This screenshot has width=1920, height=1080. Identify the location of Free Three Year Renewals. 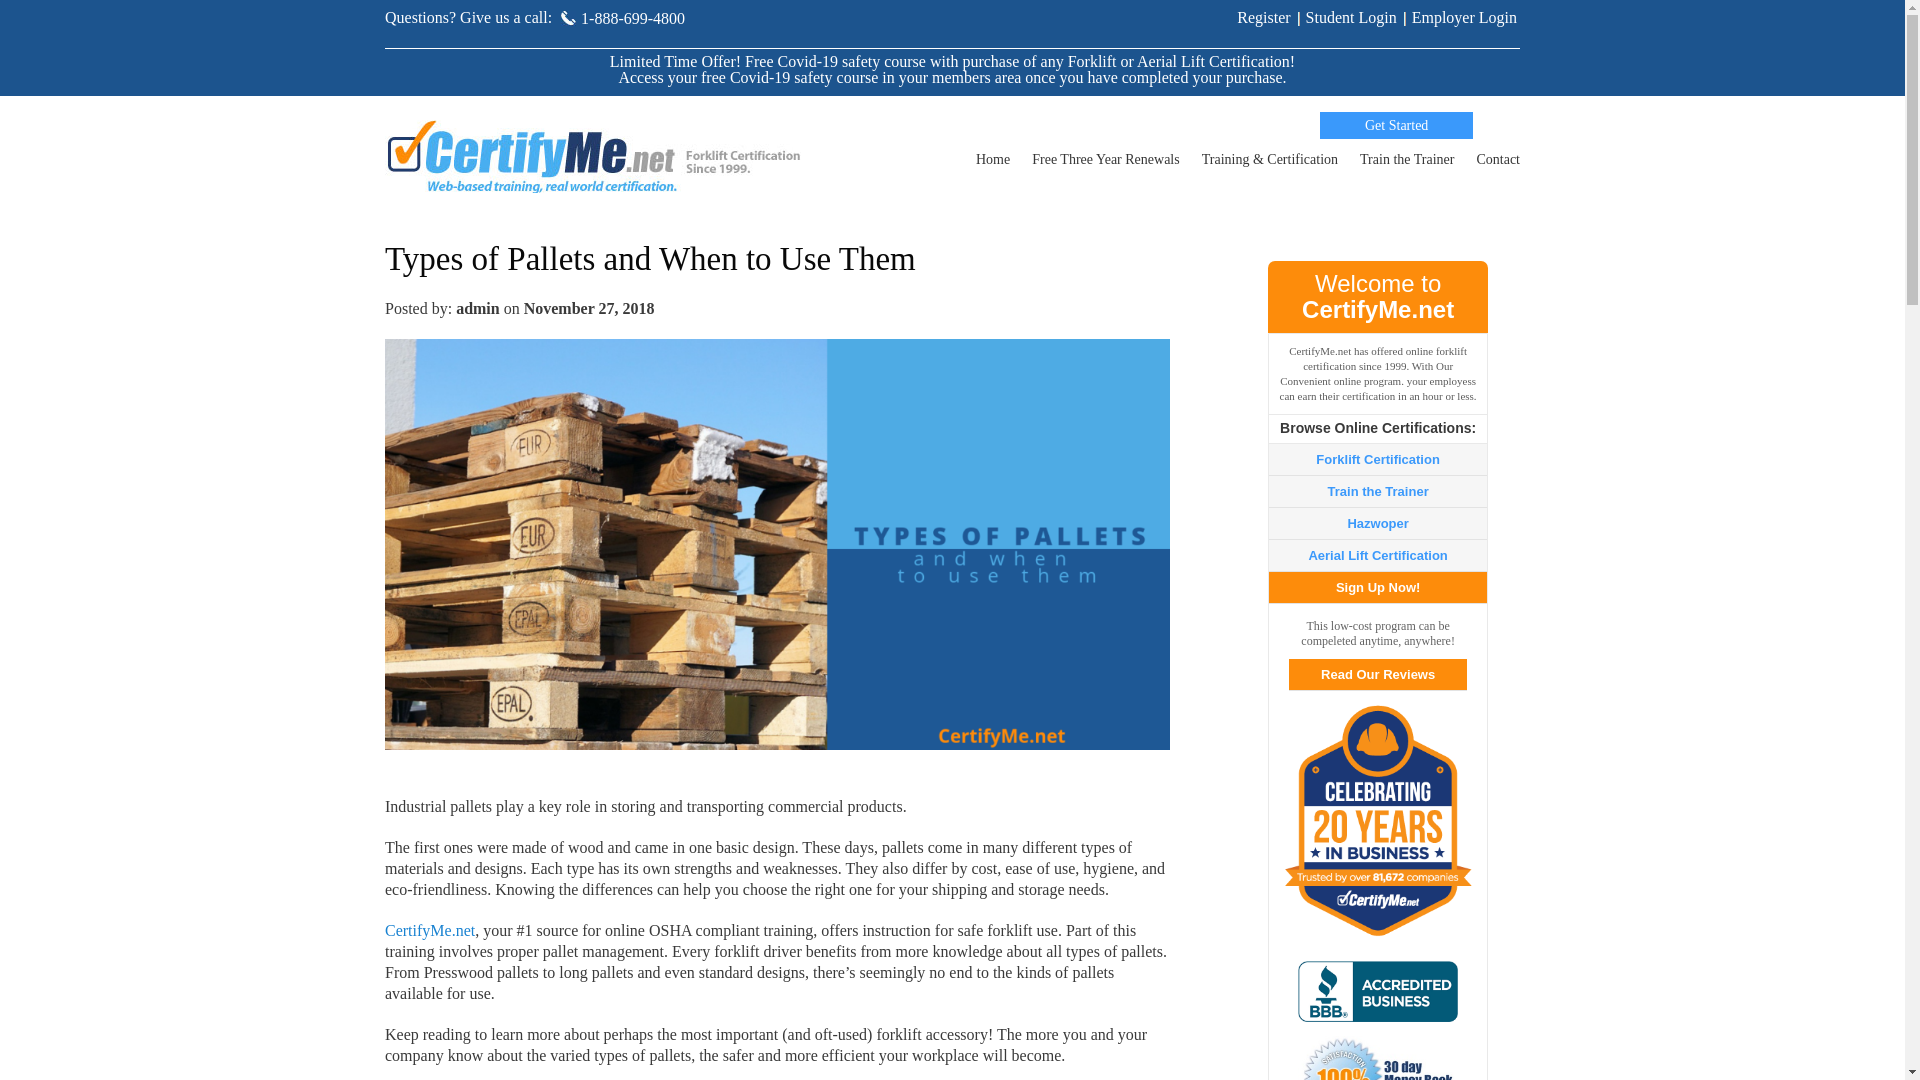
(1105, 164).